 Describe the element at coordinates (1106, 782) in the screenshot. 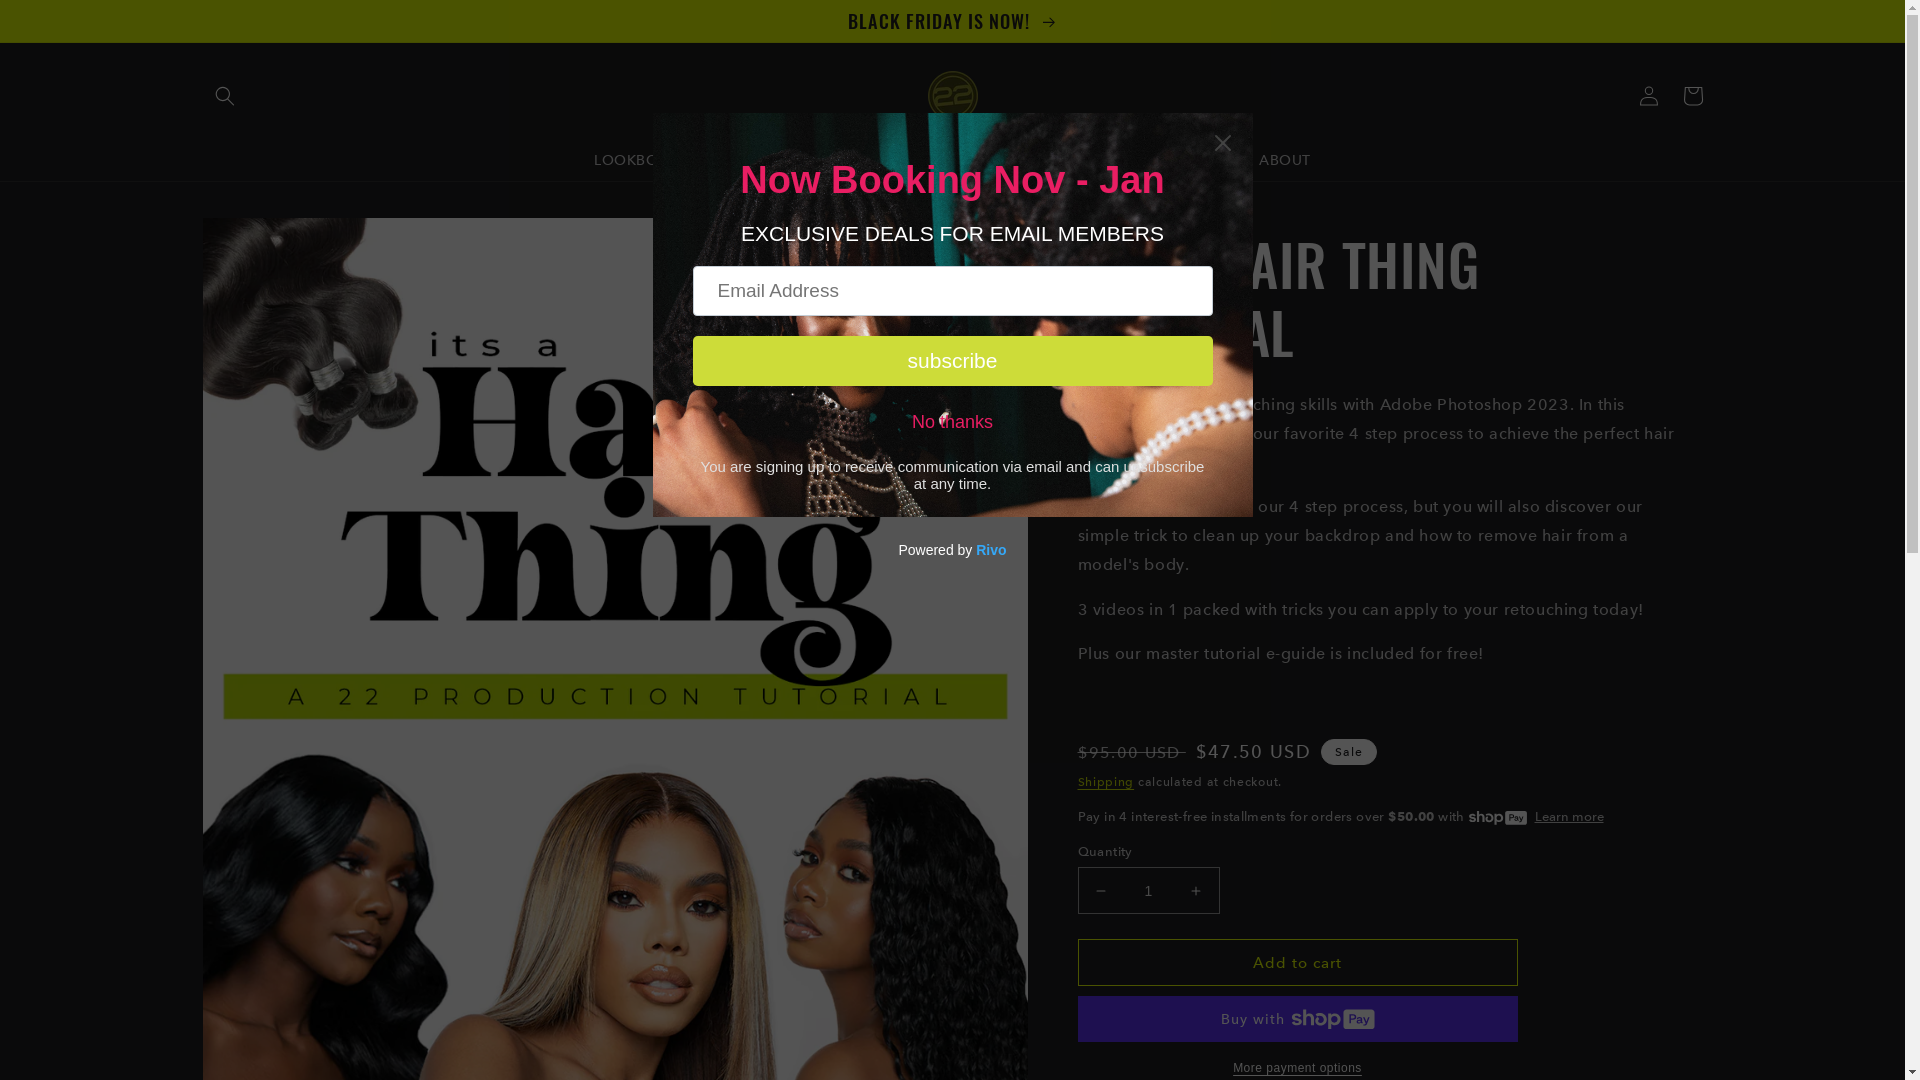

I see `Shipping` at that location.